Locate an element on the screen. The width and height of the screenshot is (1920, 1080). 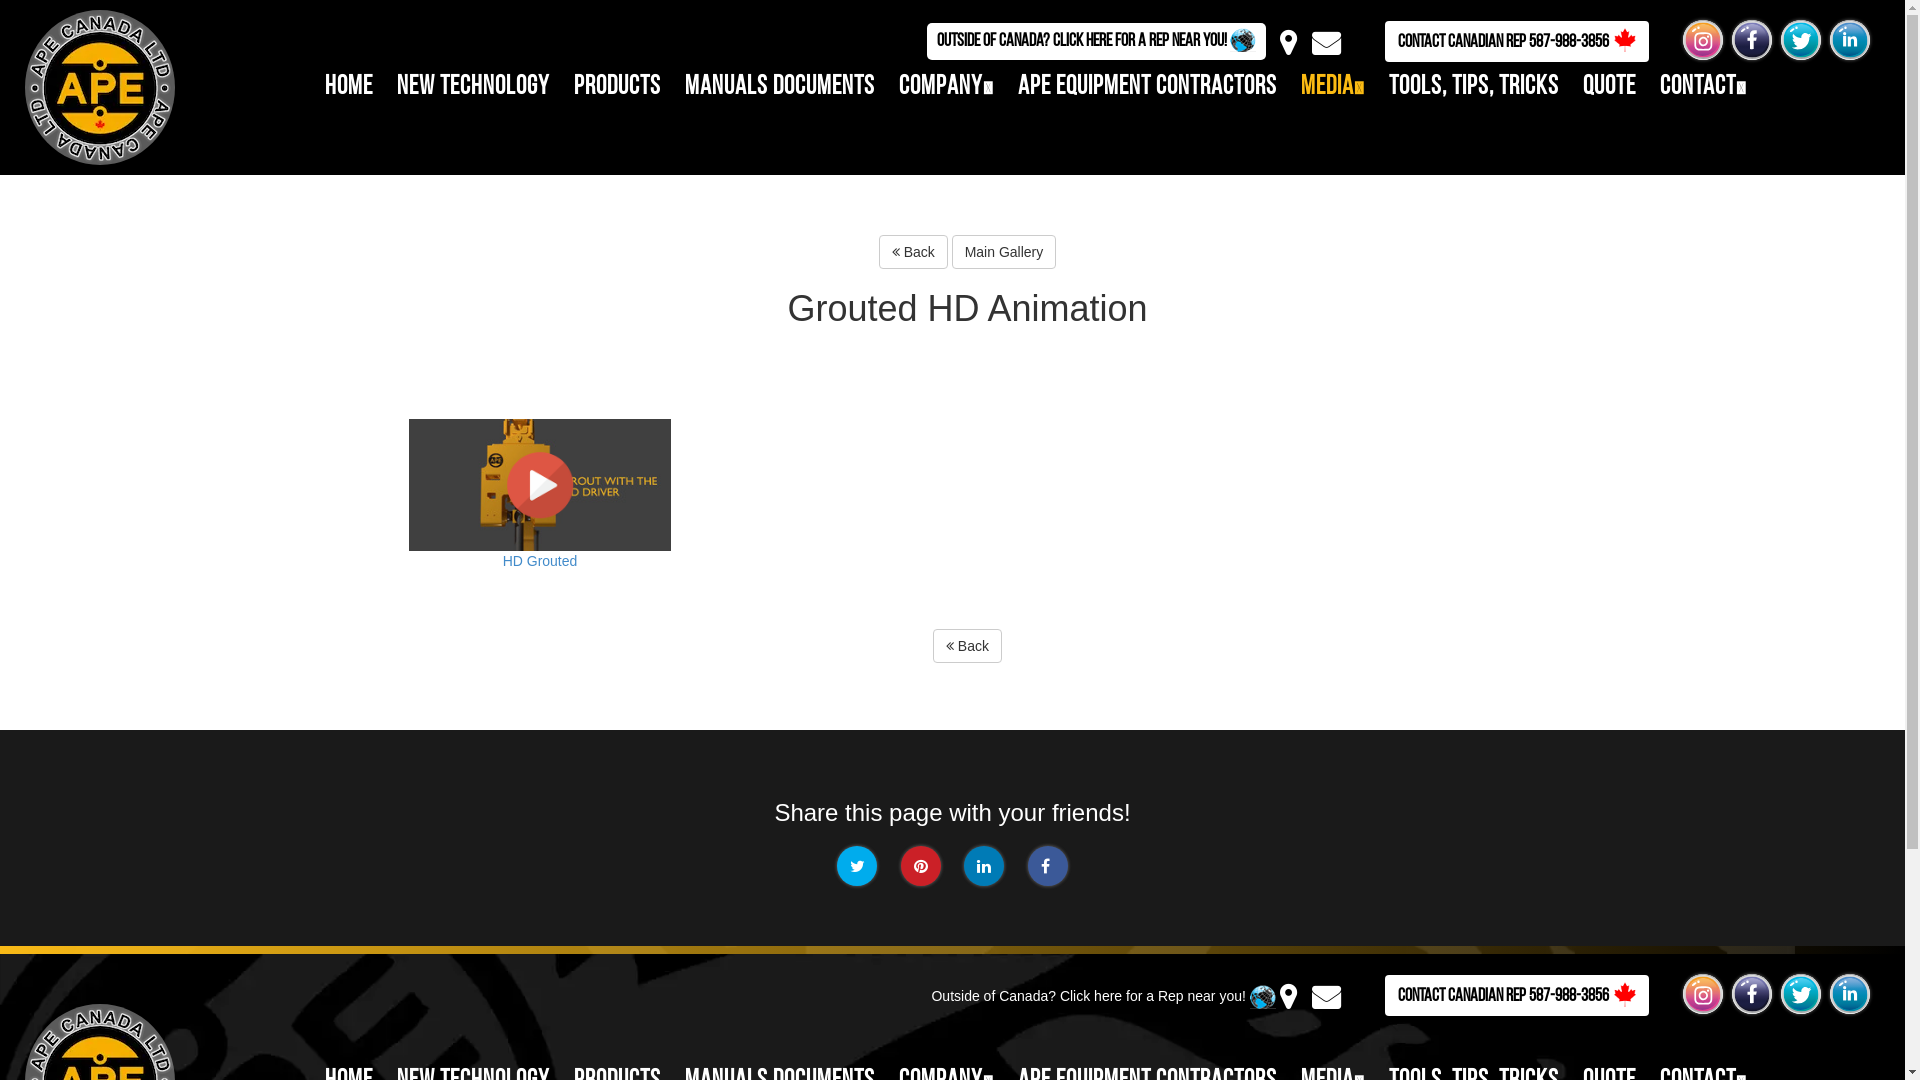
Back is located at coordinates (914, 252).